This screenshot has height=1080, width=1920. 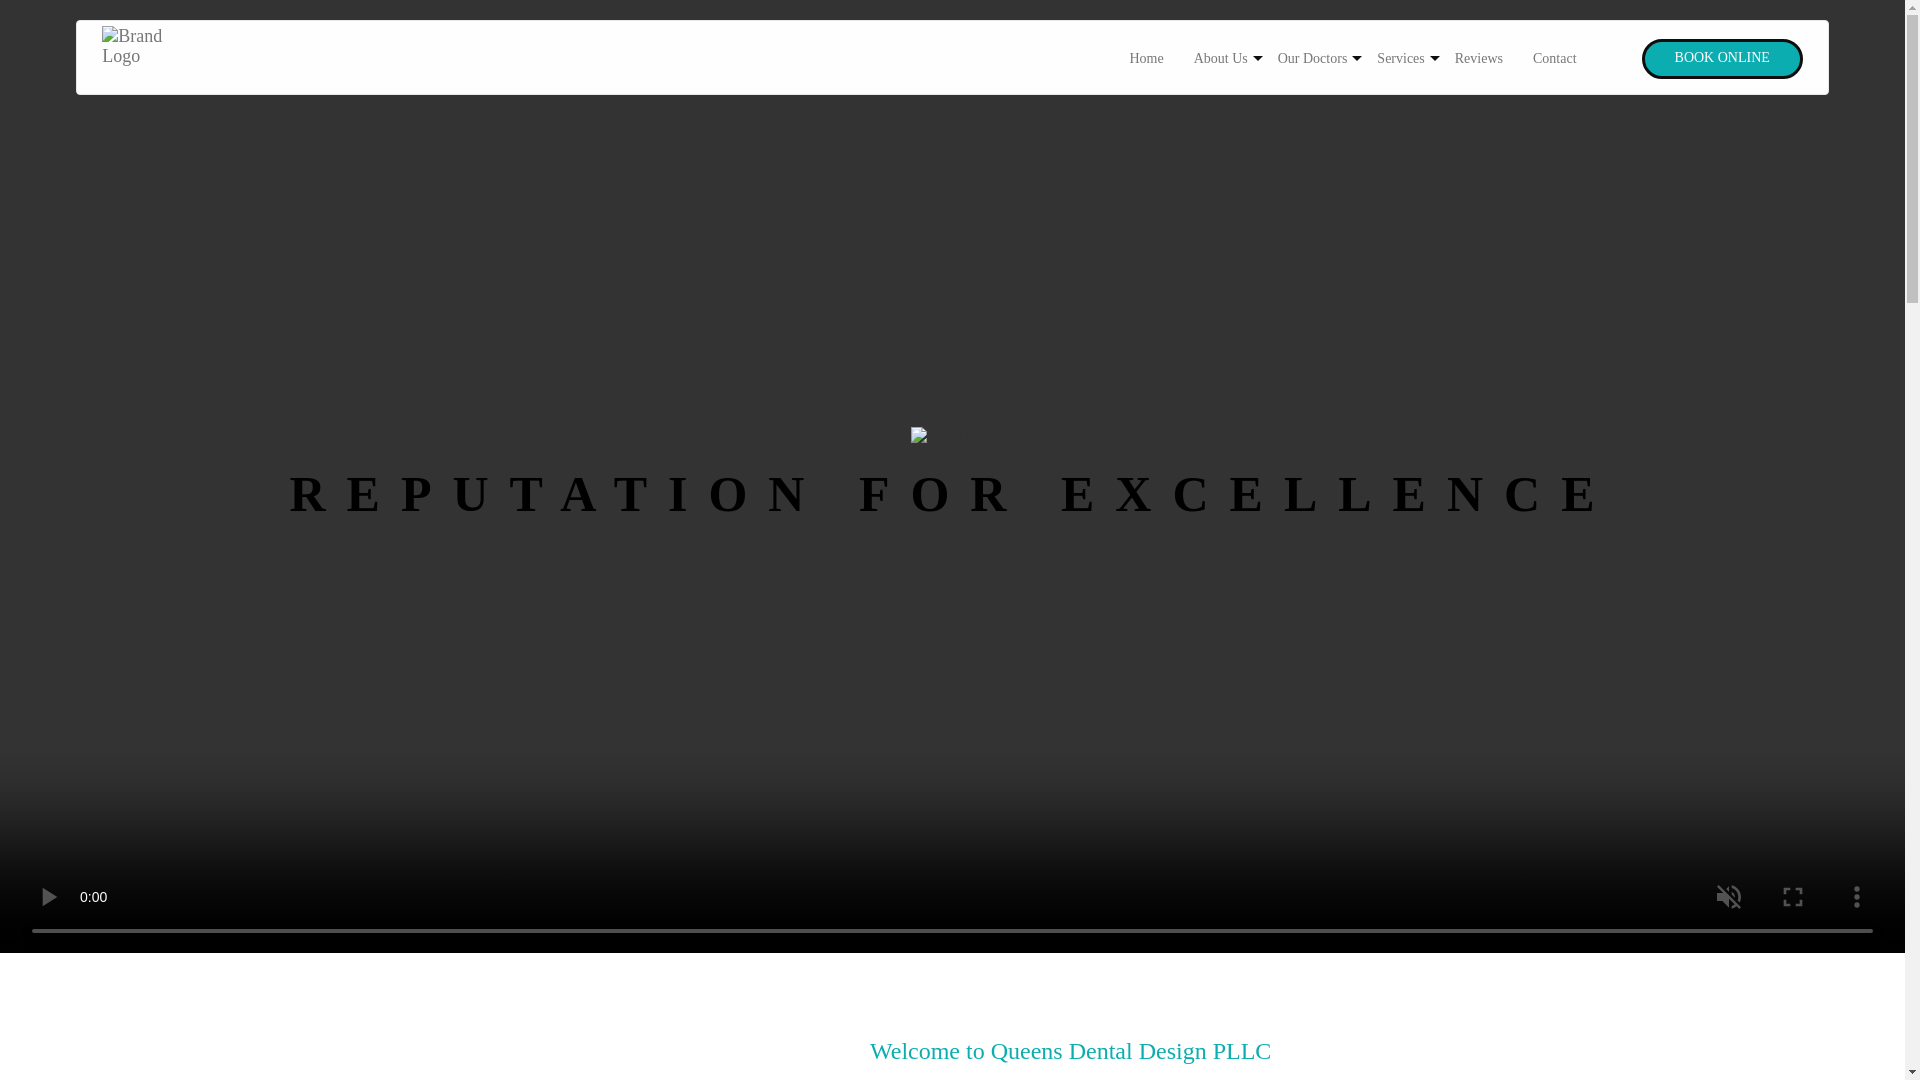 What do you see at coordinates (952, 436) in the screenshot?
I see `Brand Logo` at bounding box center [952, 436].